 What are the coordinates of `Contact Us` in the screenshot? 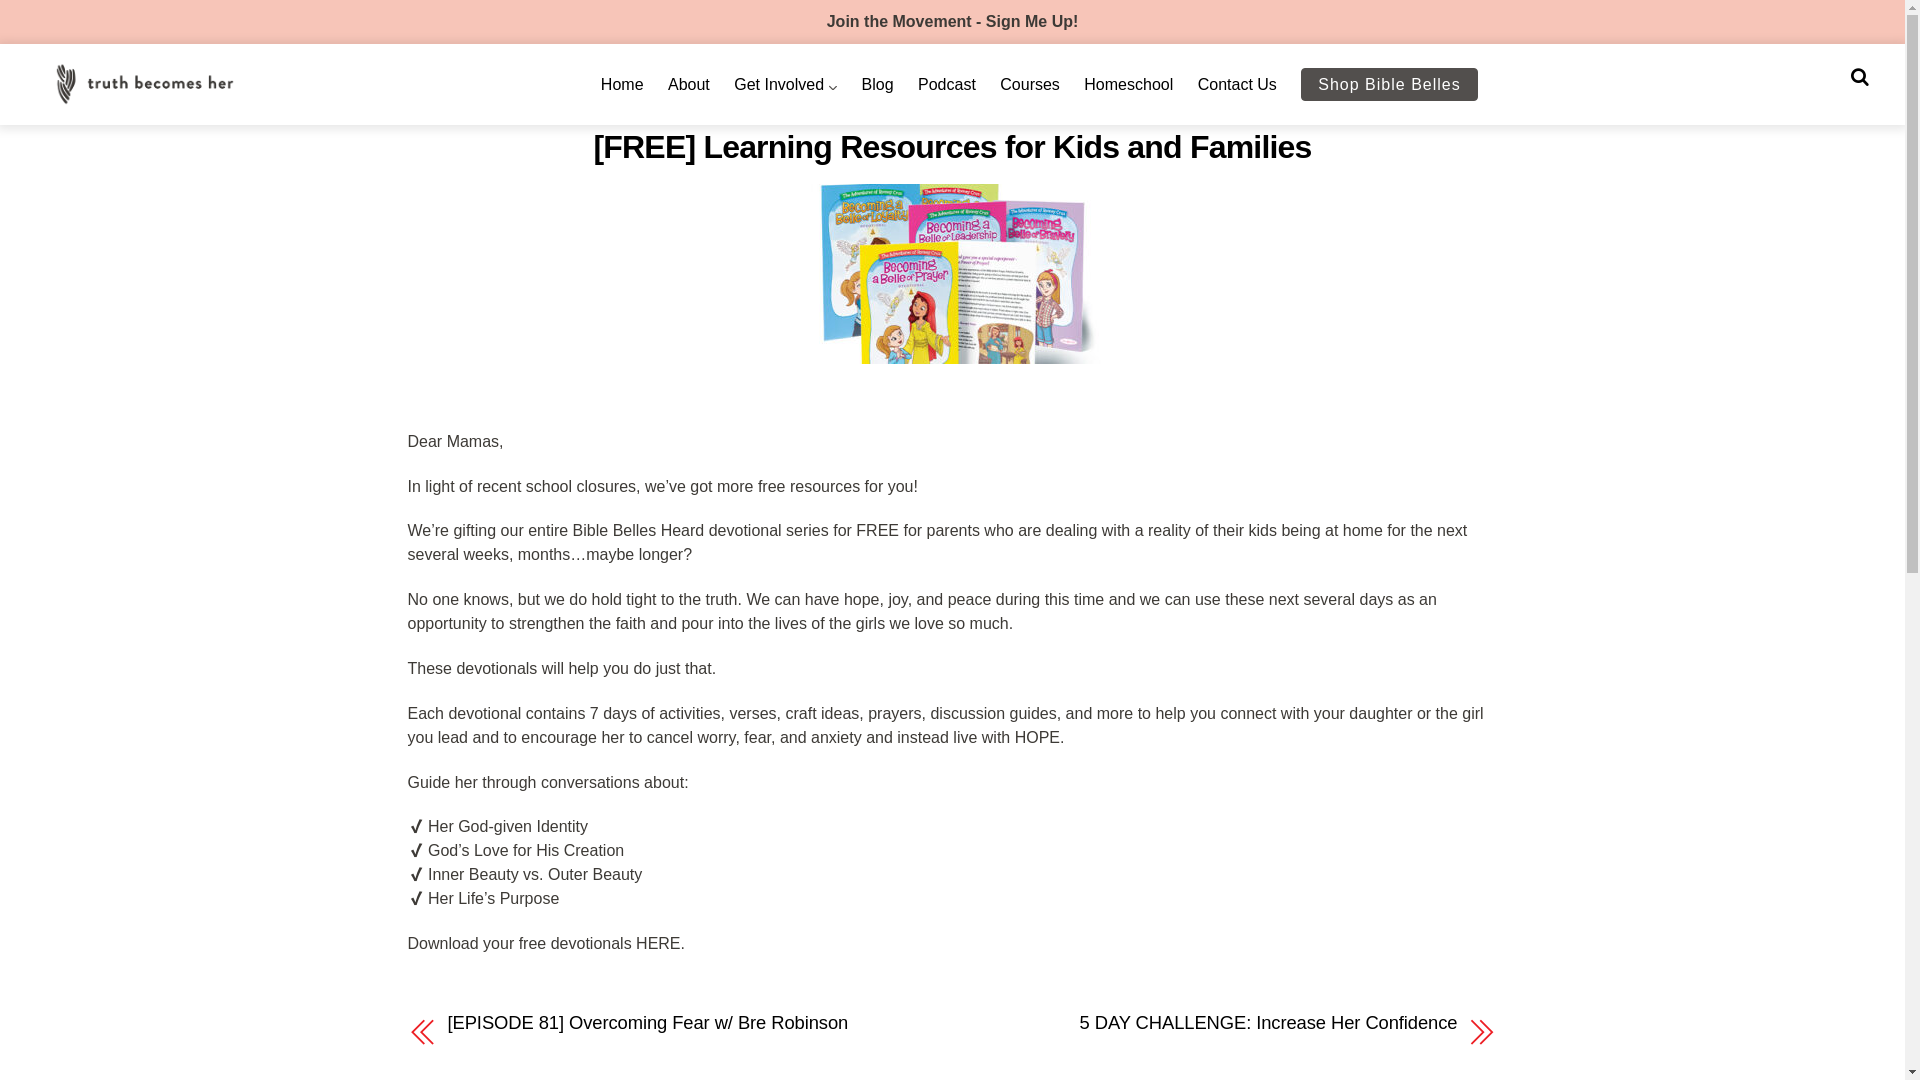 It's located at (1237, 84).